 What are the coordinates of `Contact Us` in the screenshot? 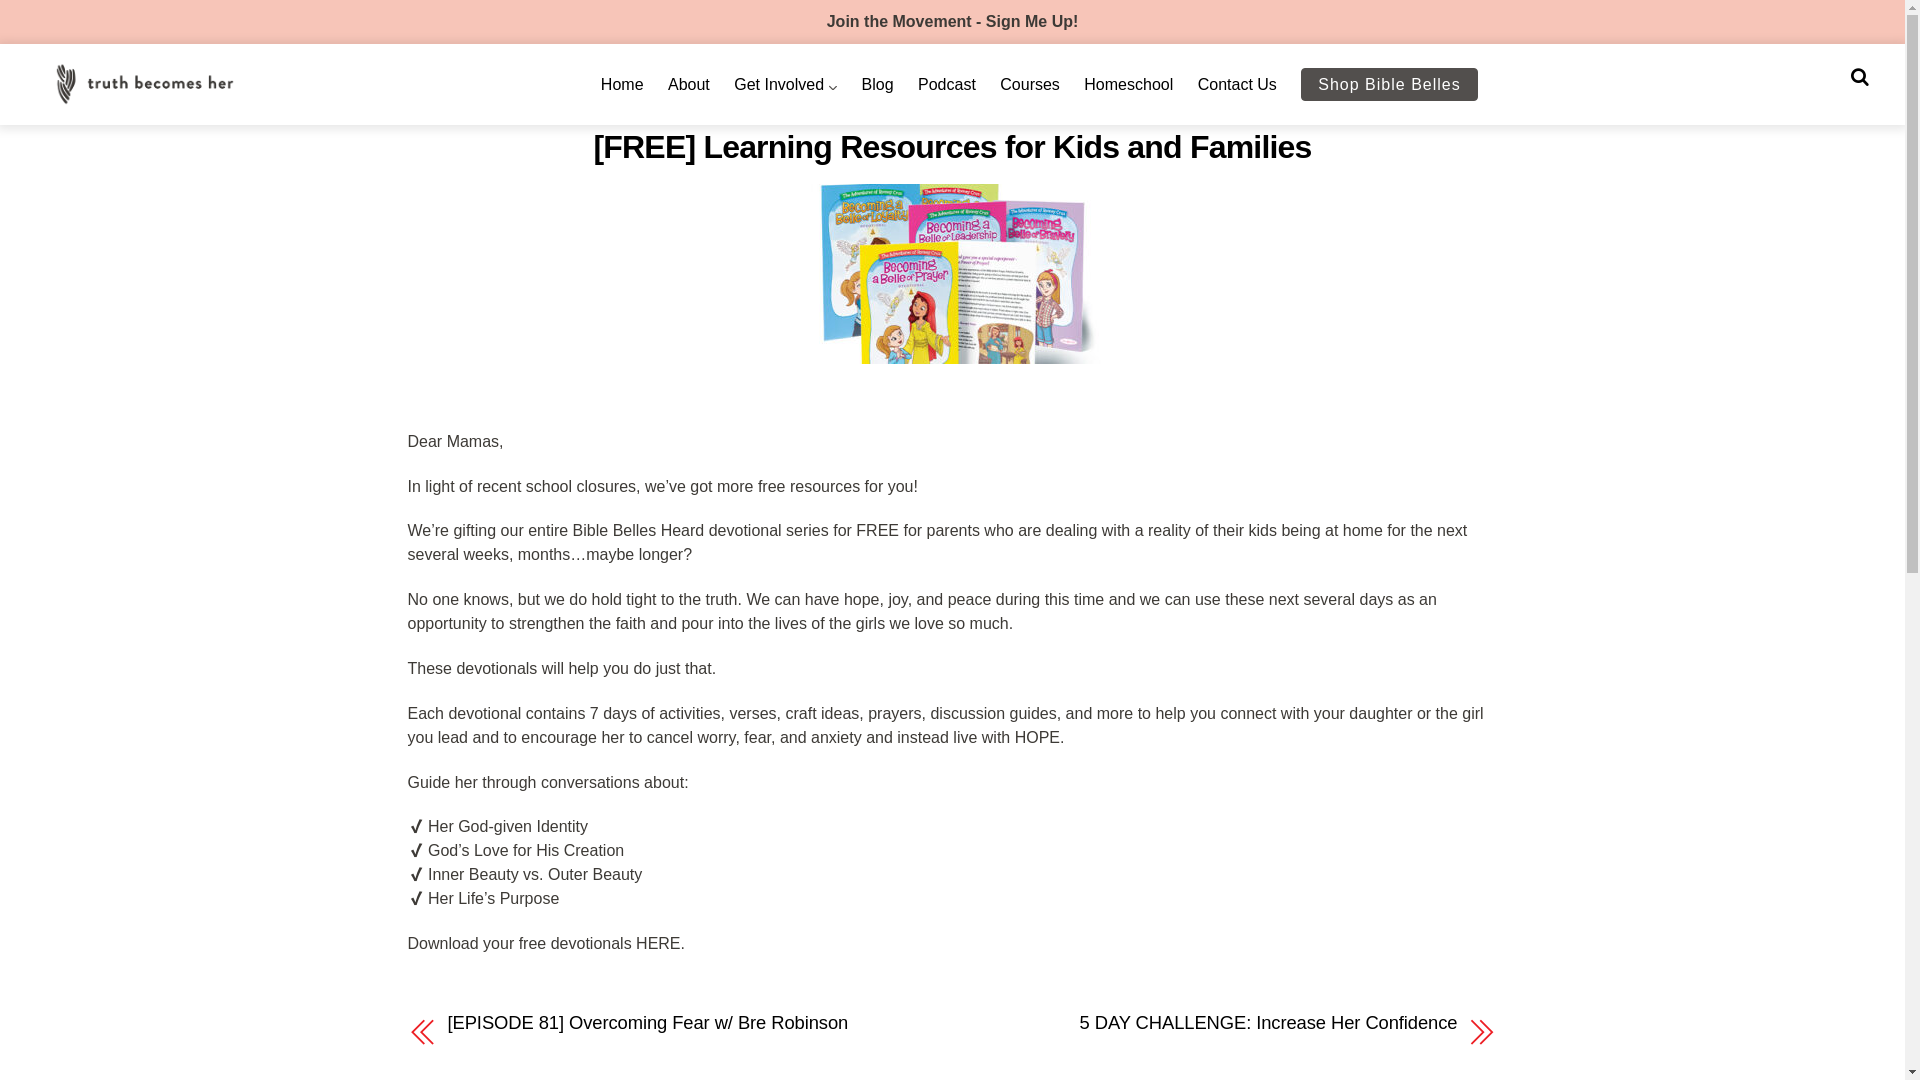 It's located at (1237, 84).